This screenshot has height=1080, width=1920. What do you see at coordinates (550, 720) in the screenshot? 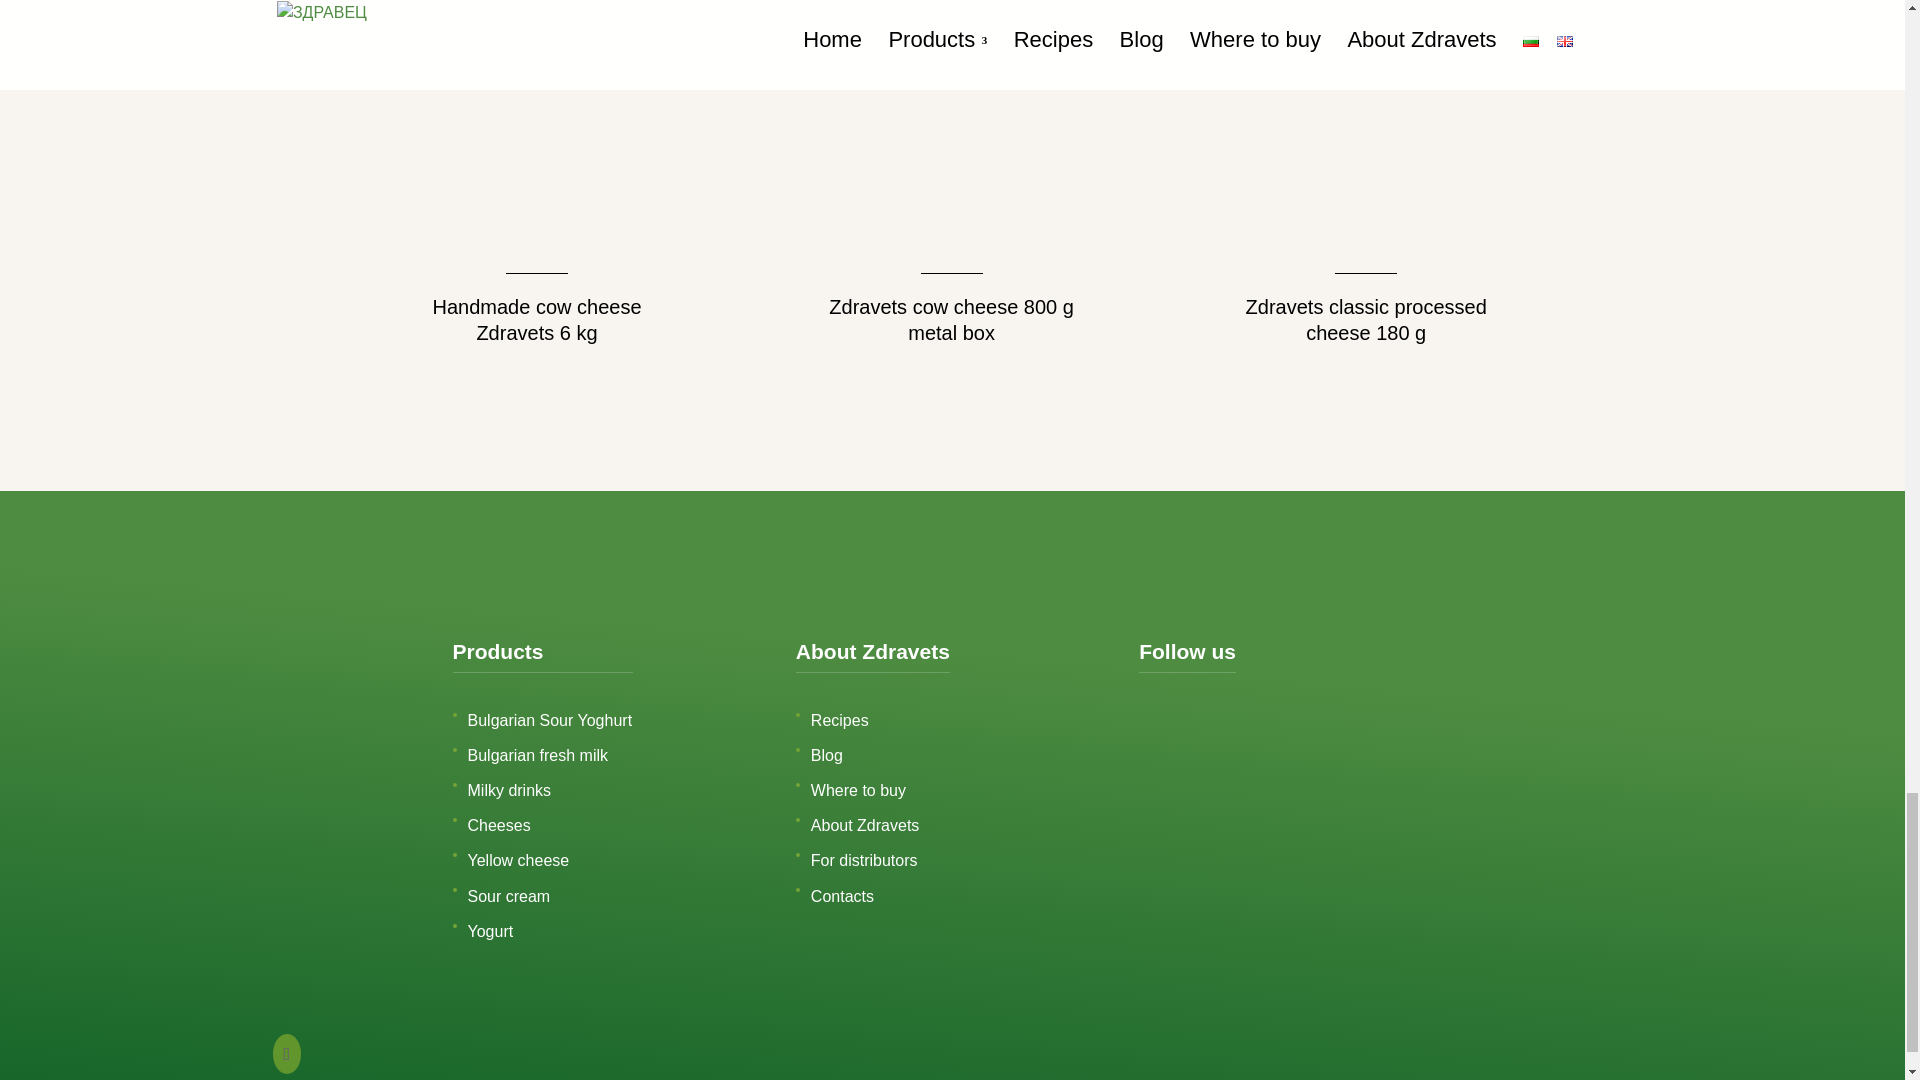
I see `Bulgarian Sour Yoghurt` at bounding box center [550, 720].